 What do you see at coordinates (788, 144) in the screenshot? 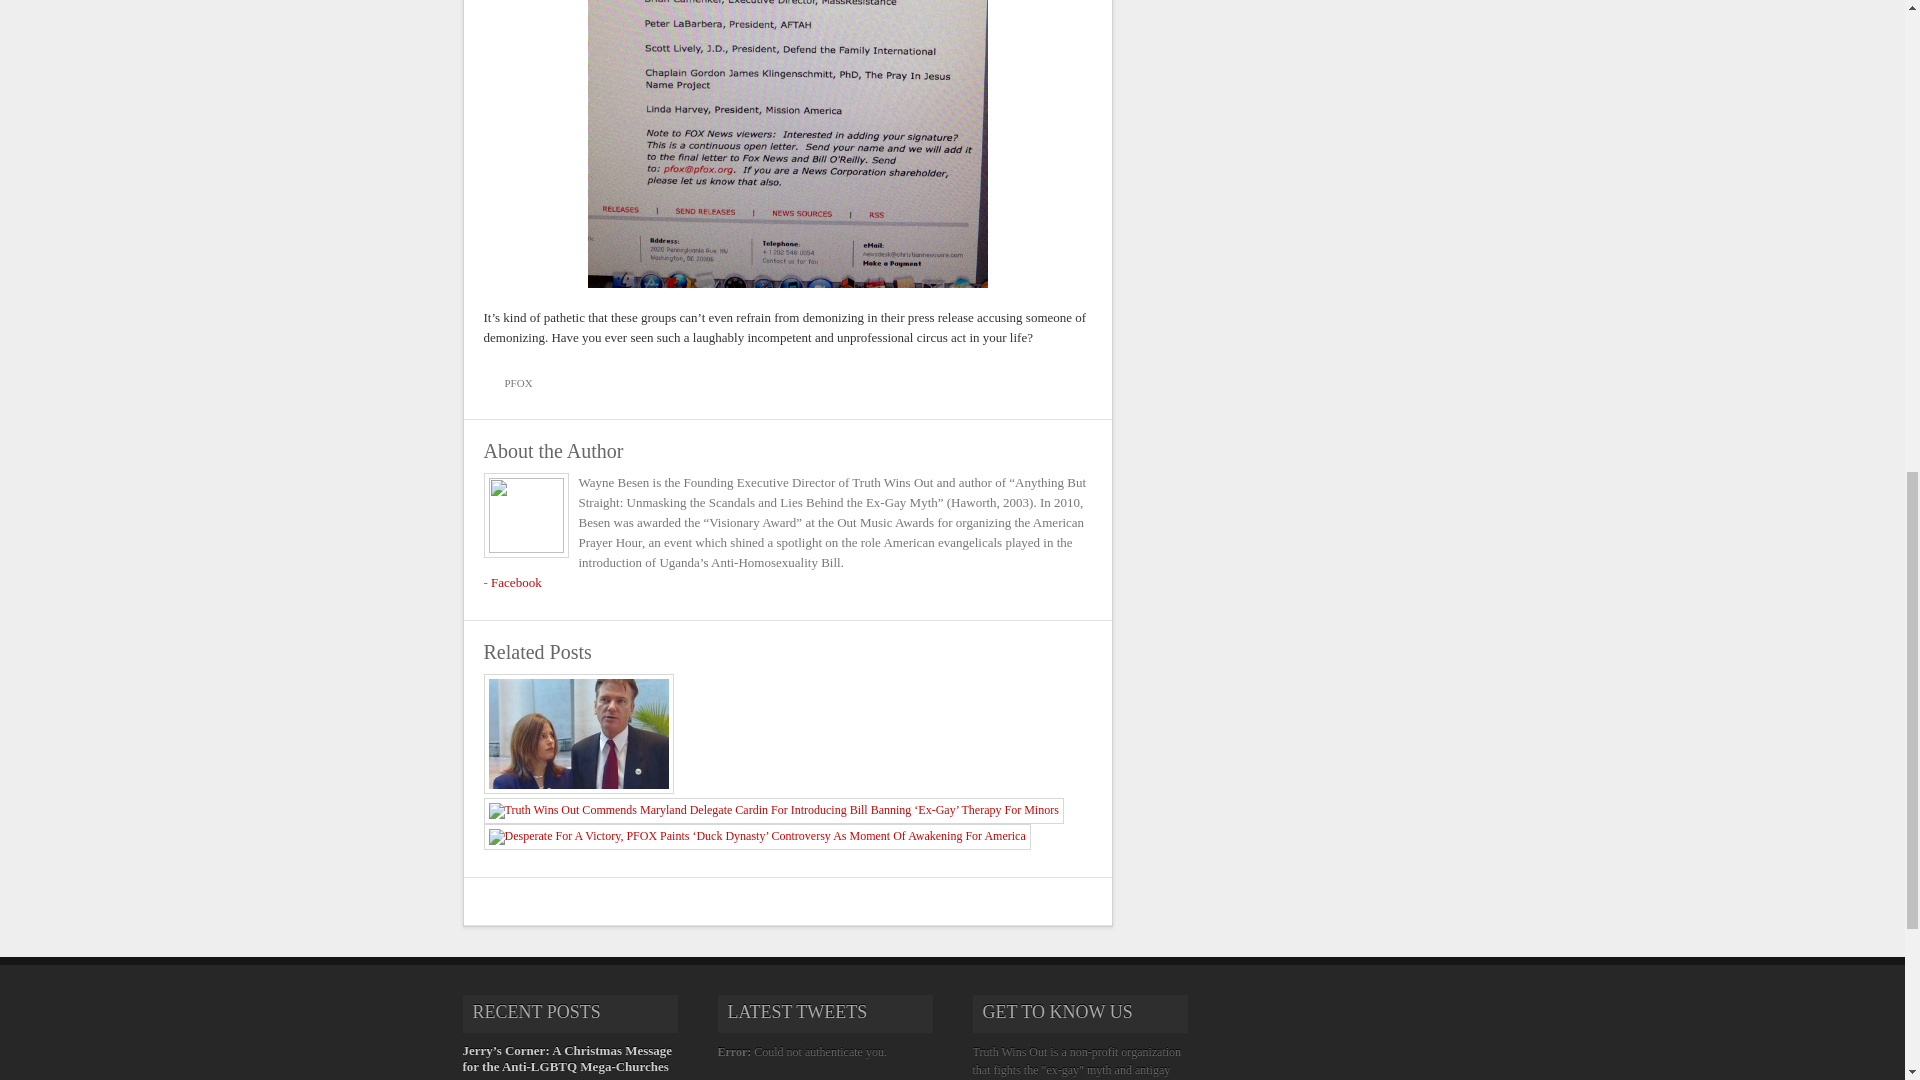
I see `Screen new` at bounding box center [788, 144].